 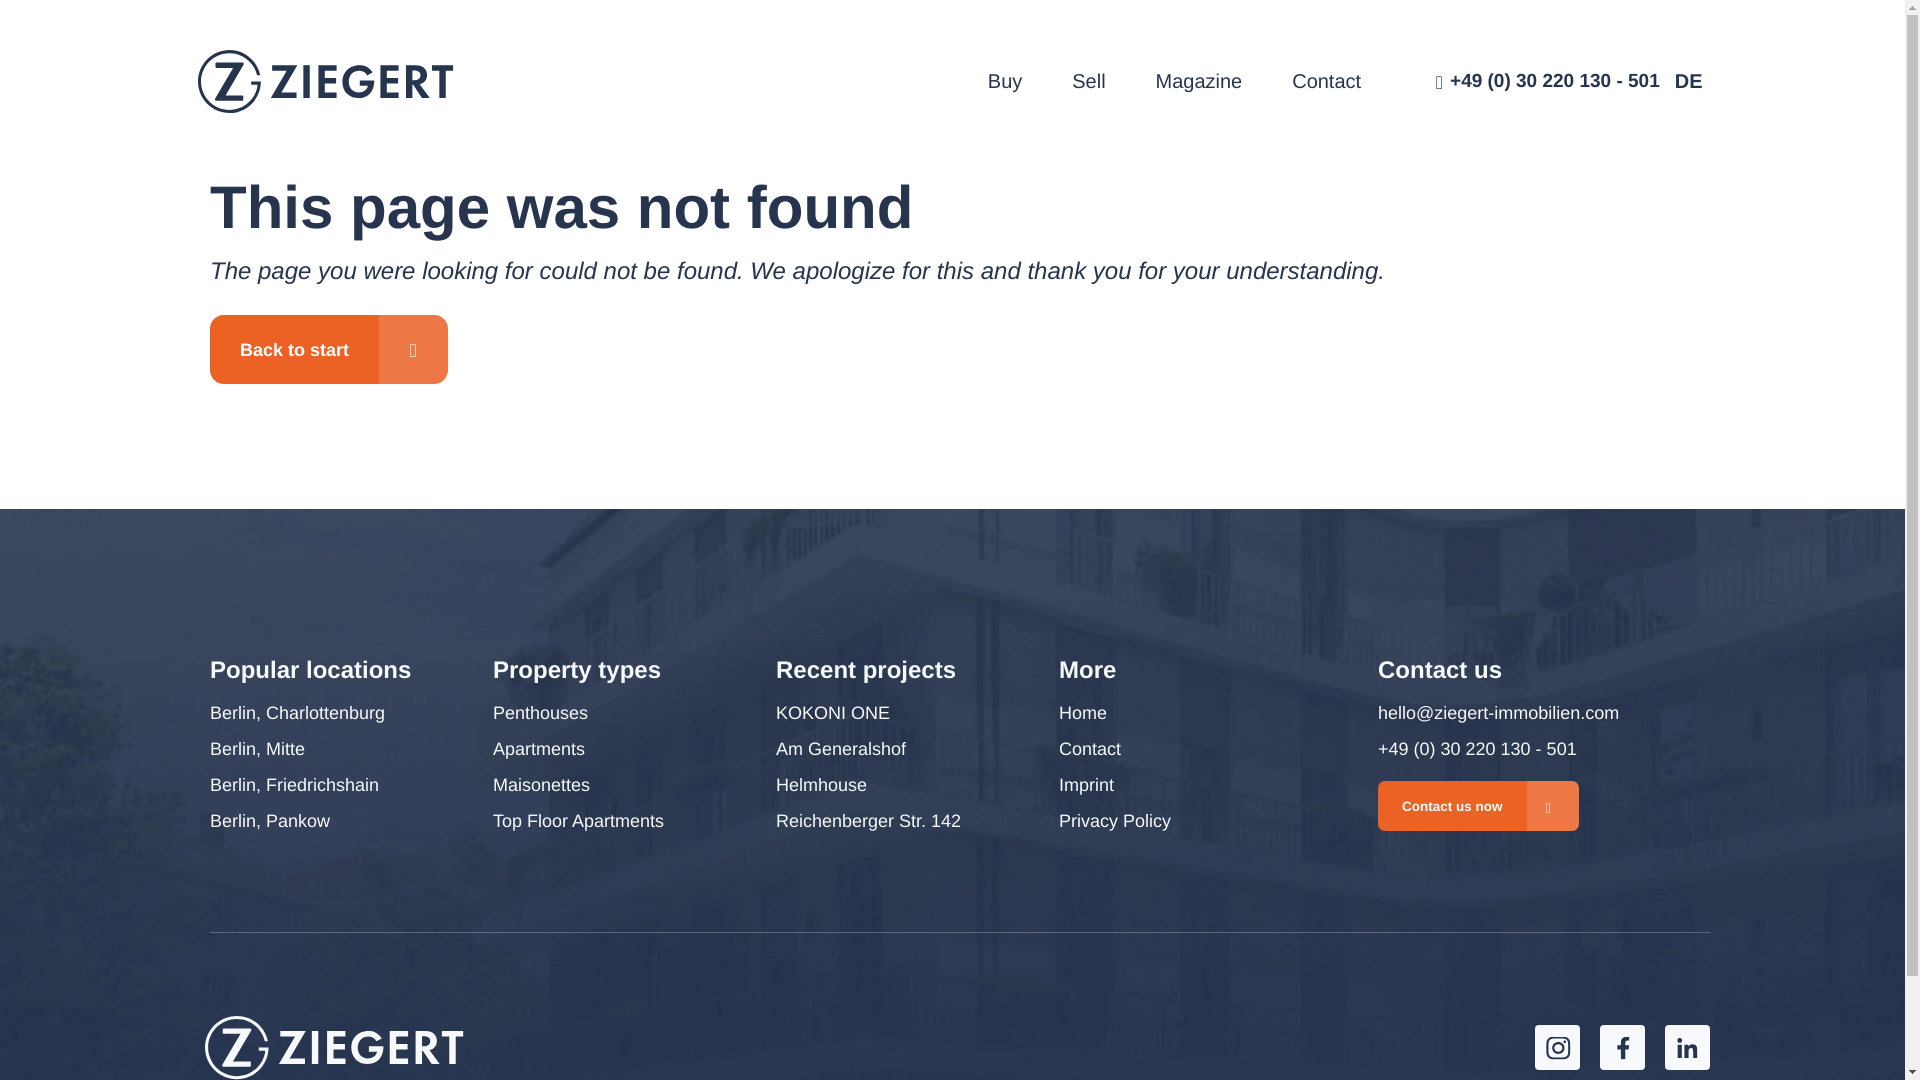 What do you see at coordinates (1198, 82) in the screenshot?
I see `Magazine` at bounding box center [1198, 82].